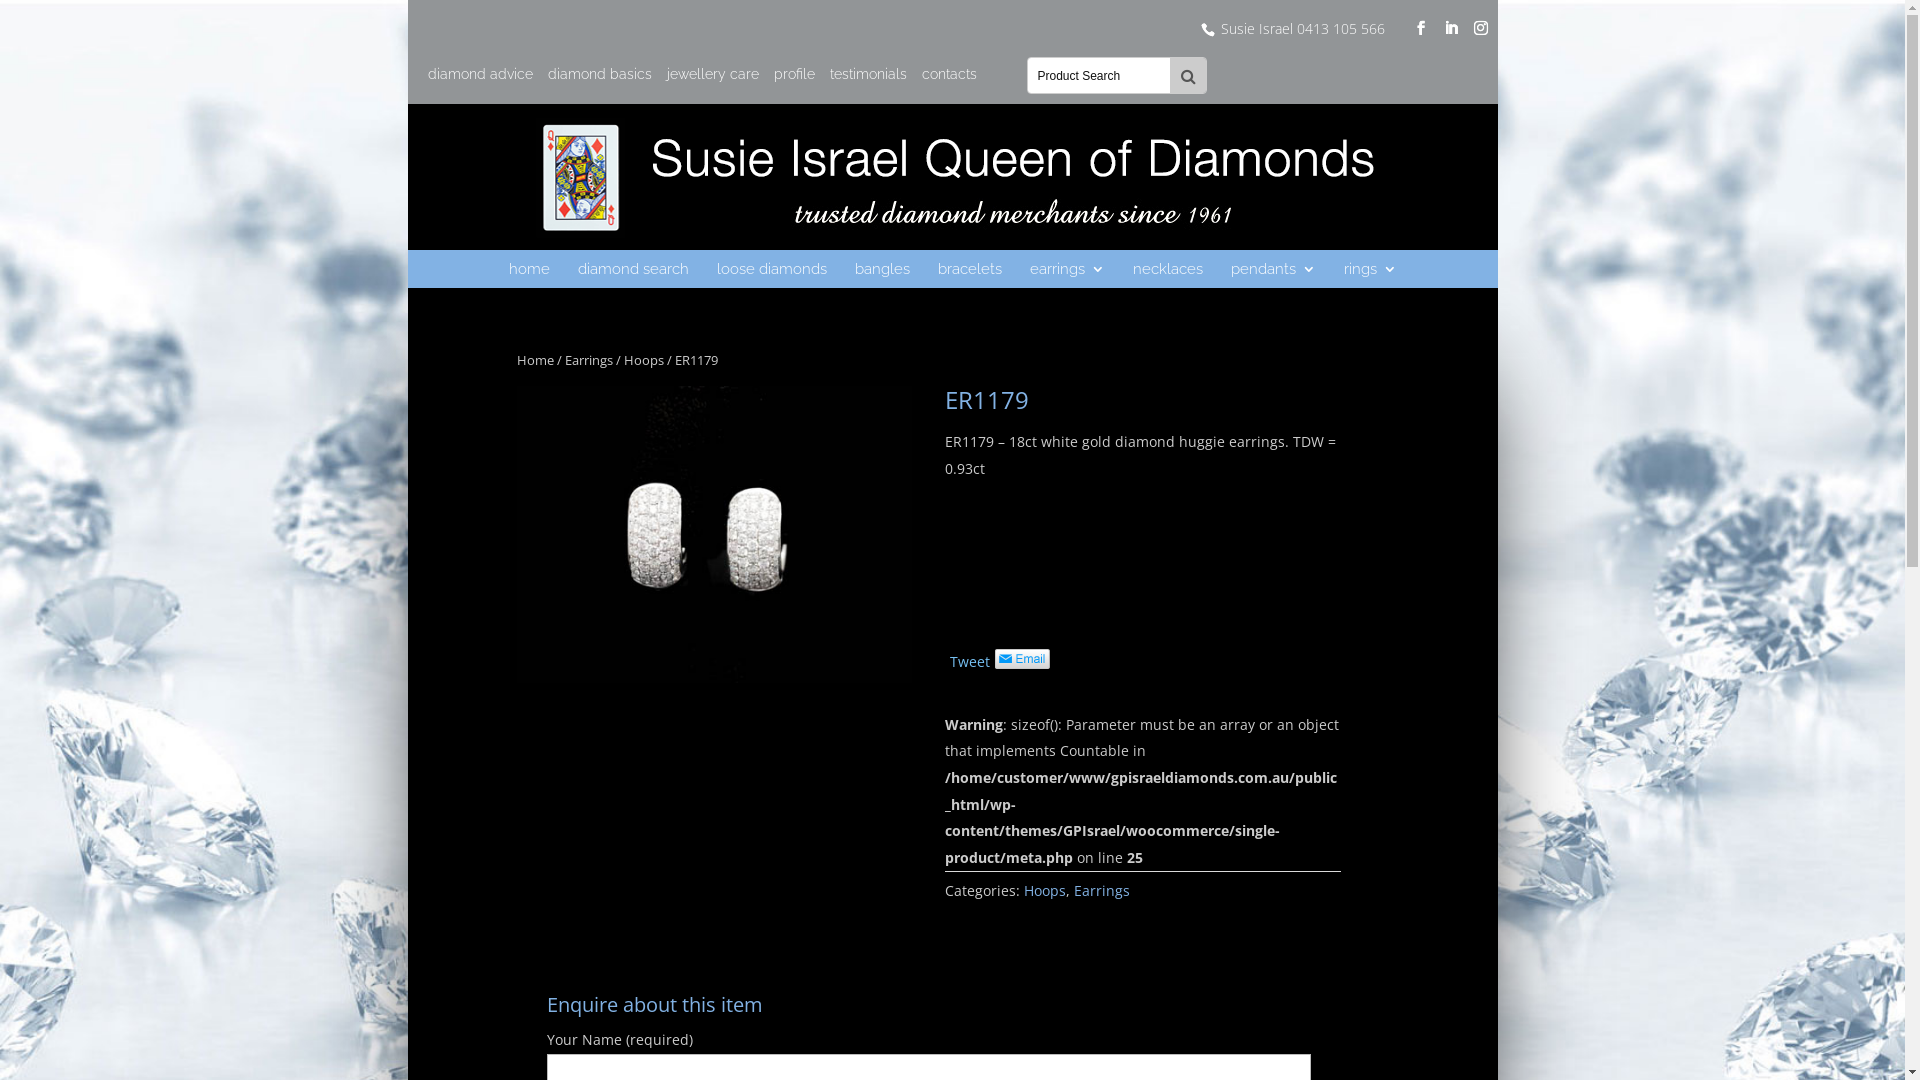  Describe the element at coordinates (712, 80) in the screenshot. I see `jewellery care` at that location.